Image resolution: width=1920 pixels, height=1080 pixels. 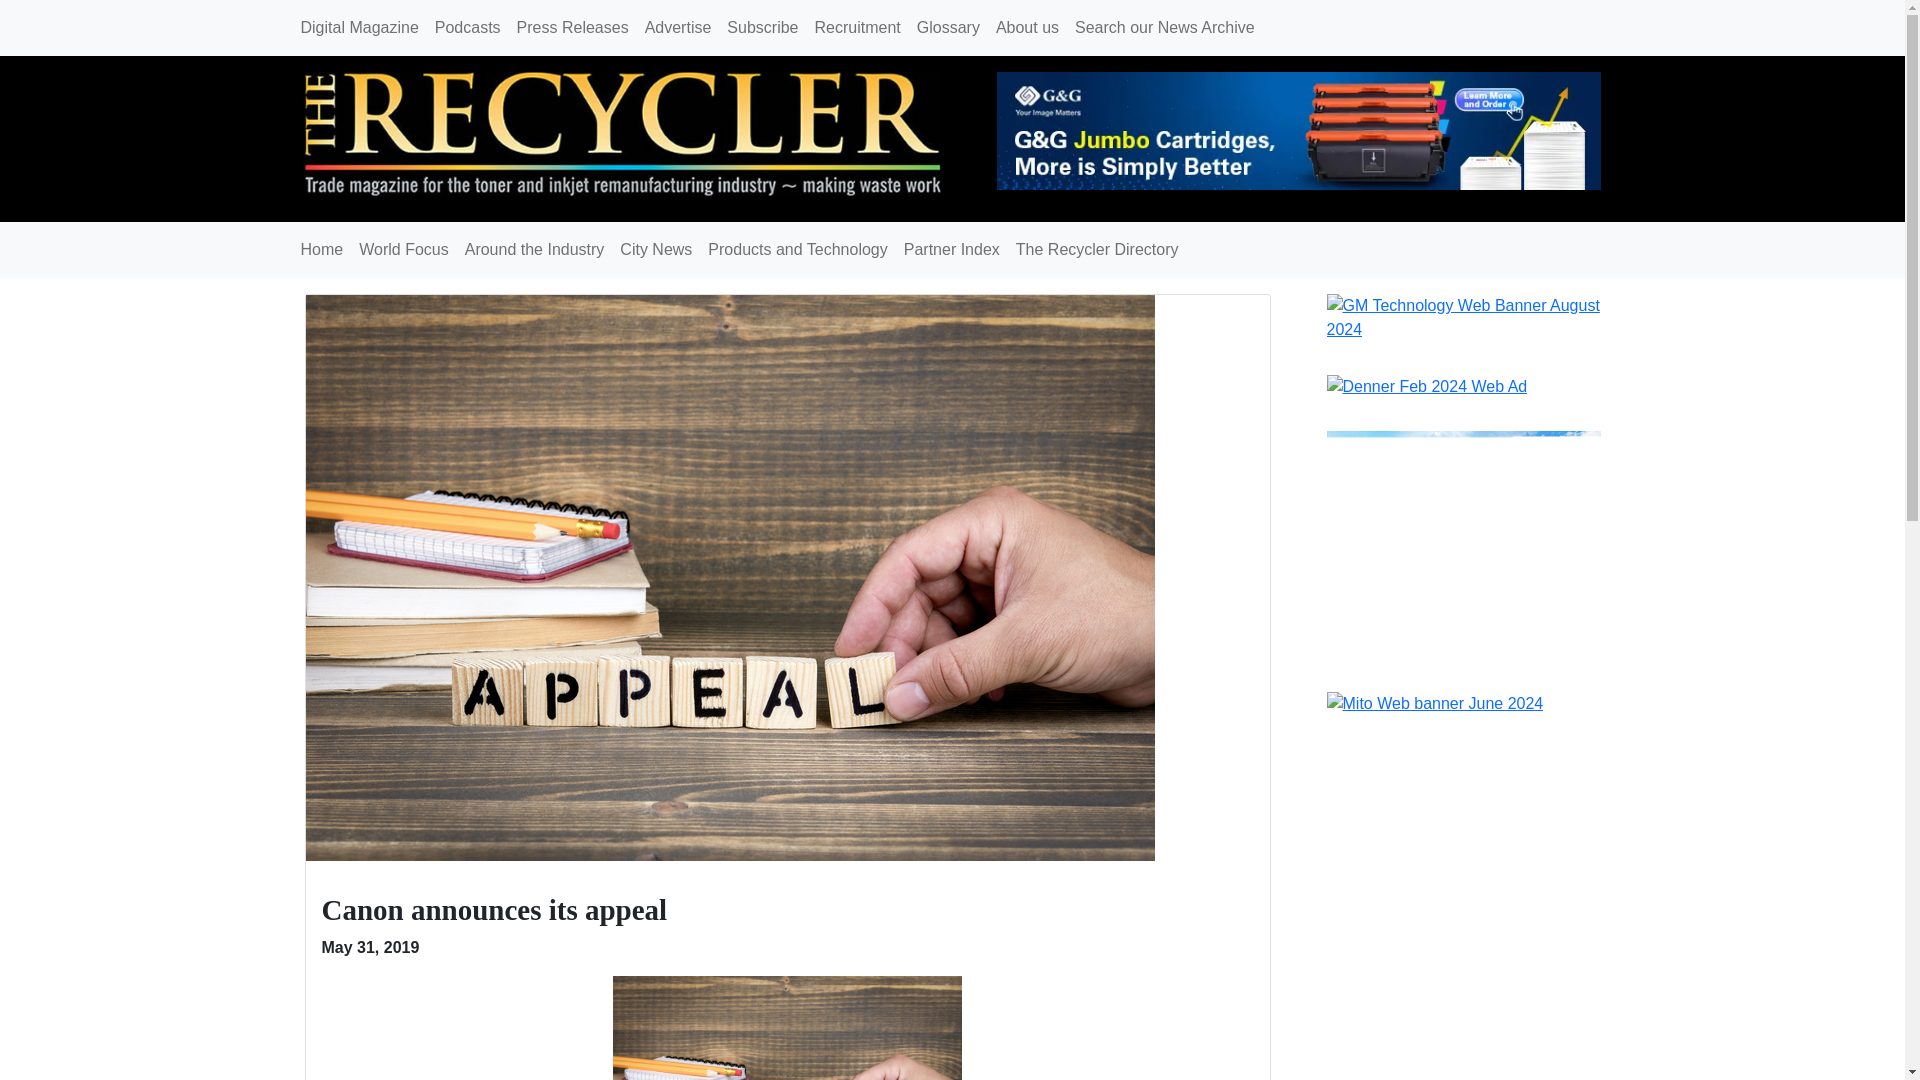 I want to click on Canon announces its appeal, so click(x=730, y=576).